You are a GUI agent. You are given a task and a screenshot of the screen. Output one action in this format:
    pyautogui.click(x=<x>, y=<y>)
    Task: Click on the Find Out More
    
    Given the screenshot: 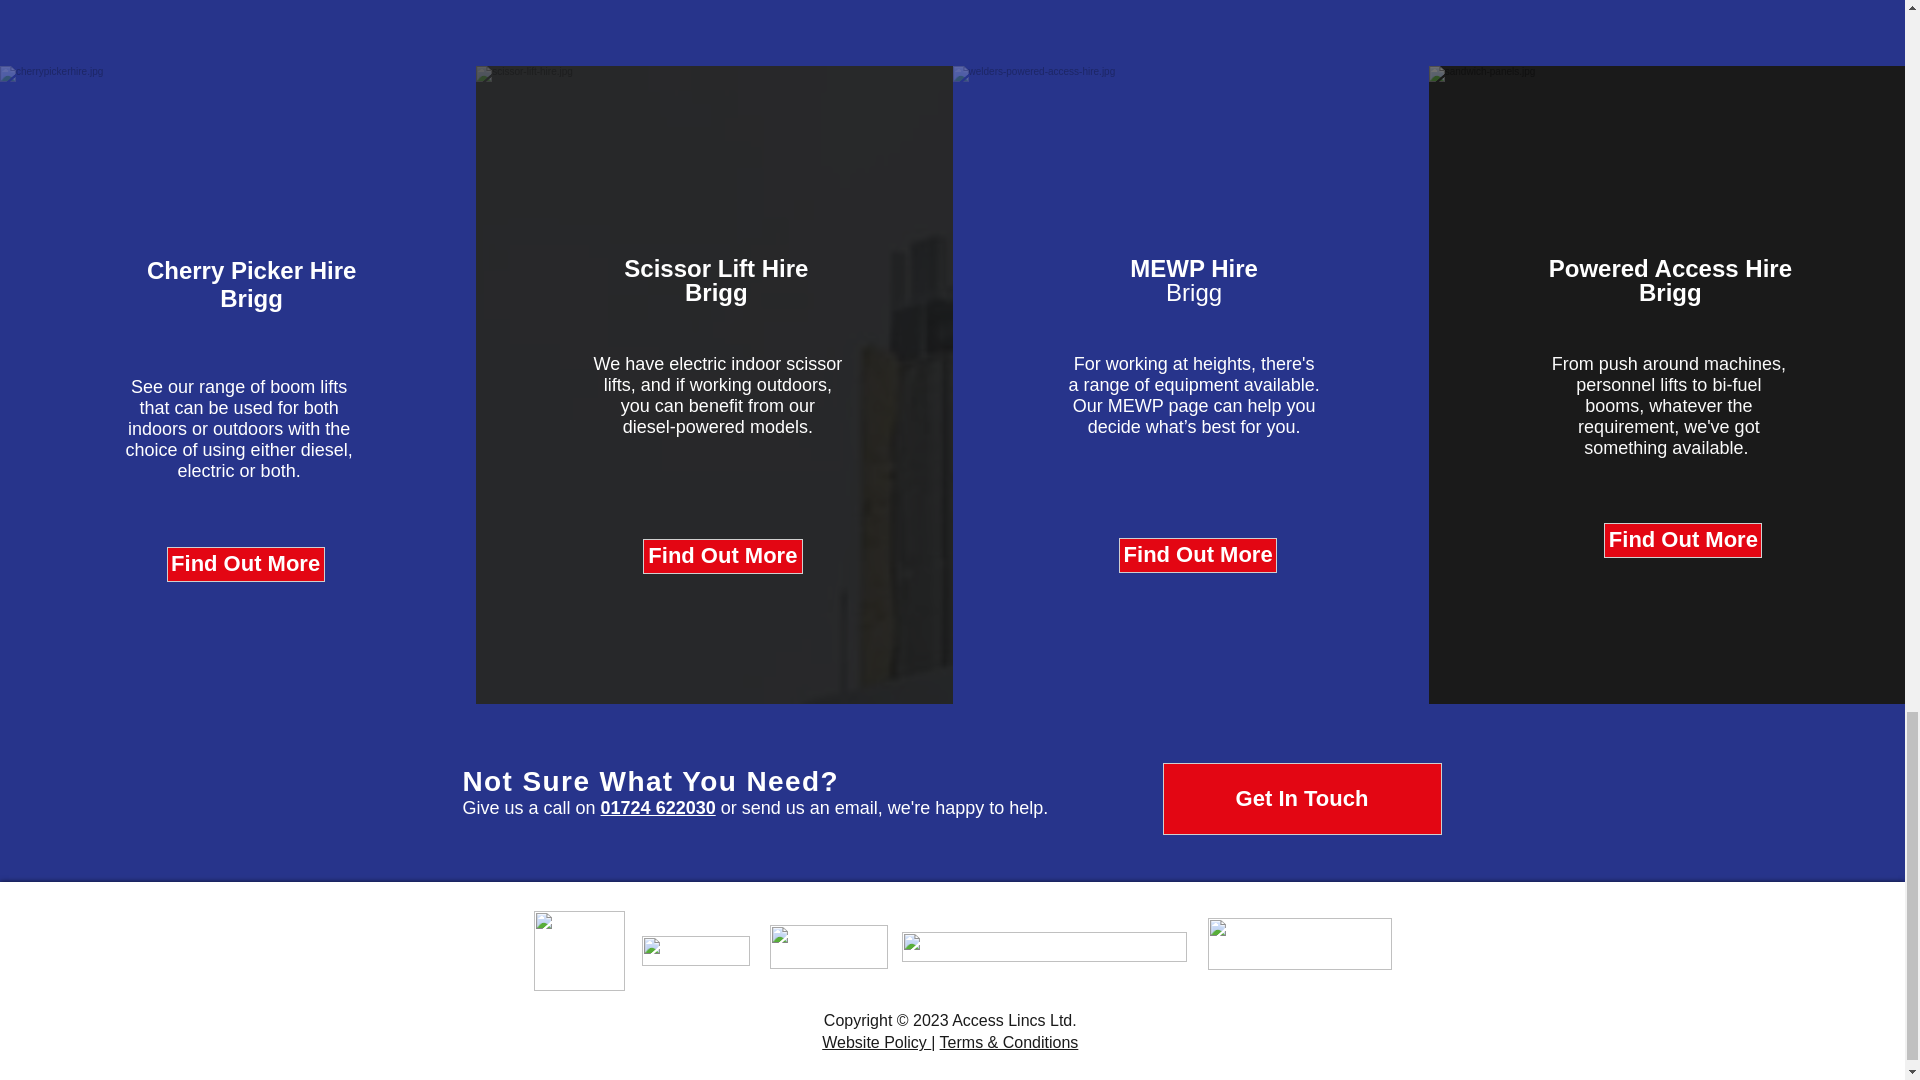 What is the action you would take?
    pyautogui.click(x=1682, y=540)
    